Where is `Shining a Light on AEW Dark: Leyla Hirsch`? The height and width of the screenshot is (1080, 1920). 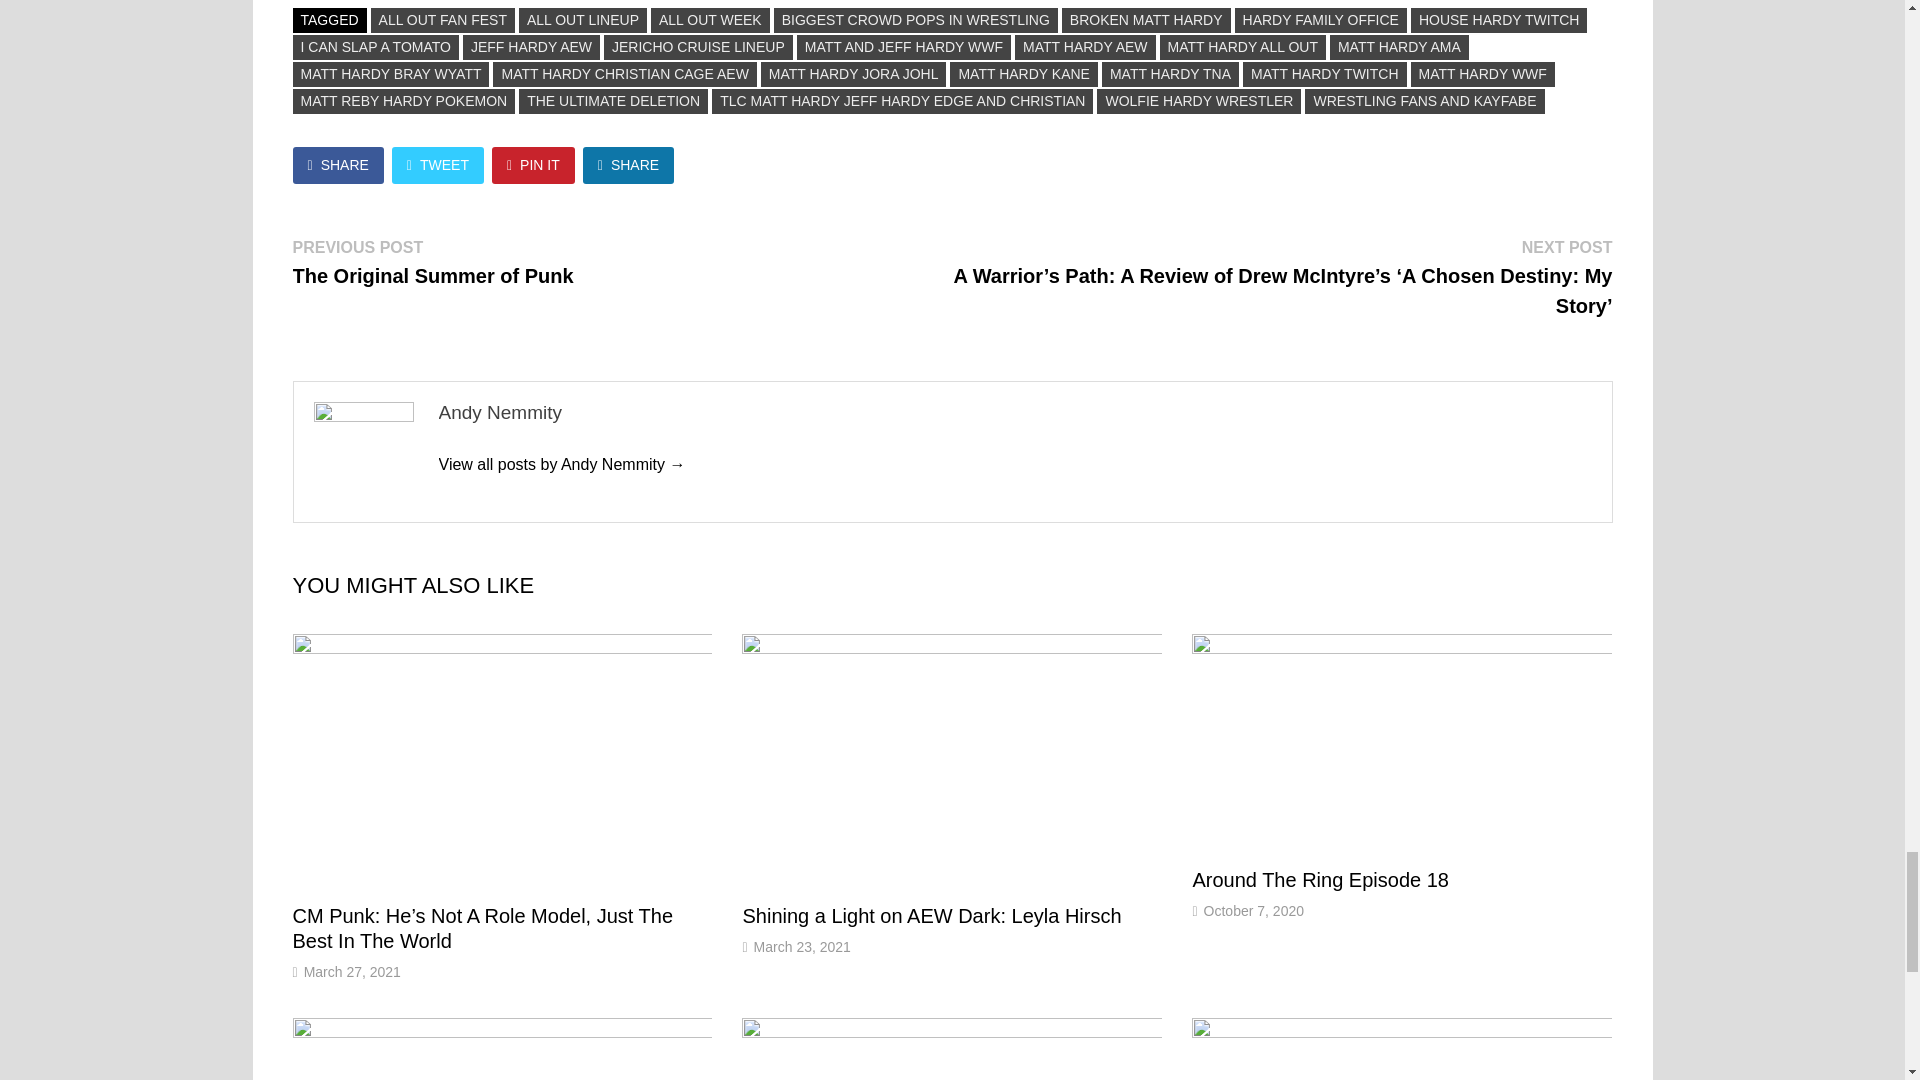
Shining a Light on AEW Dark: Leyla Hirsch is located at coordinates (931, 916).